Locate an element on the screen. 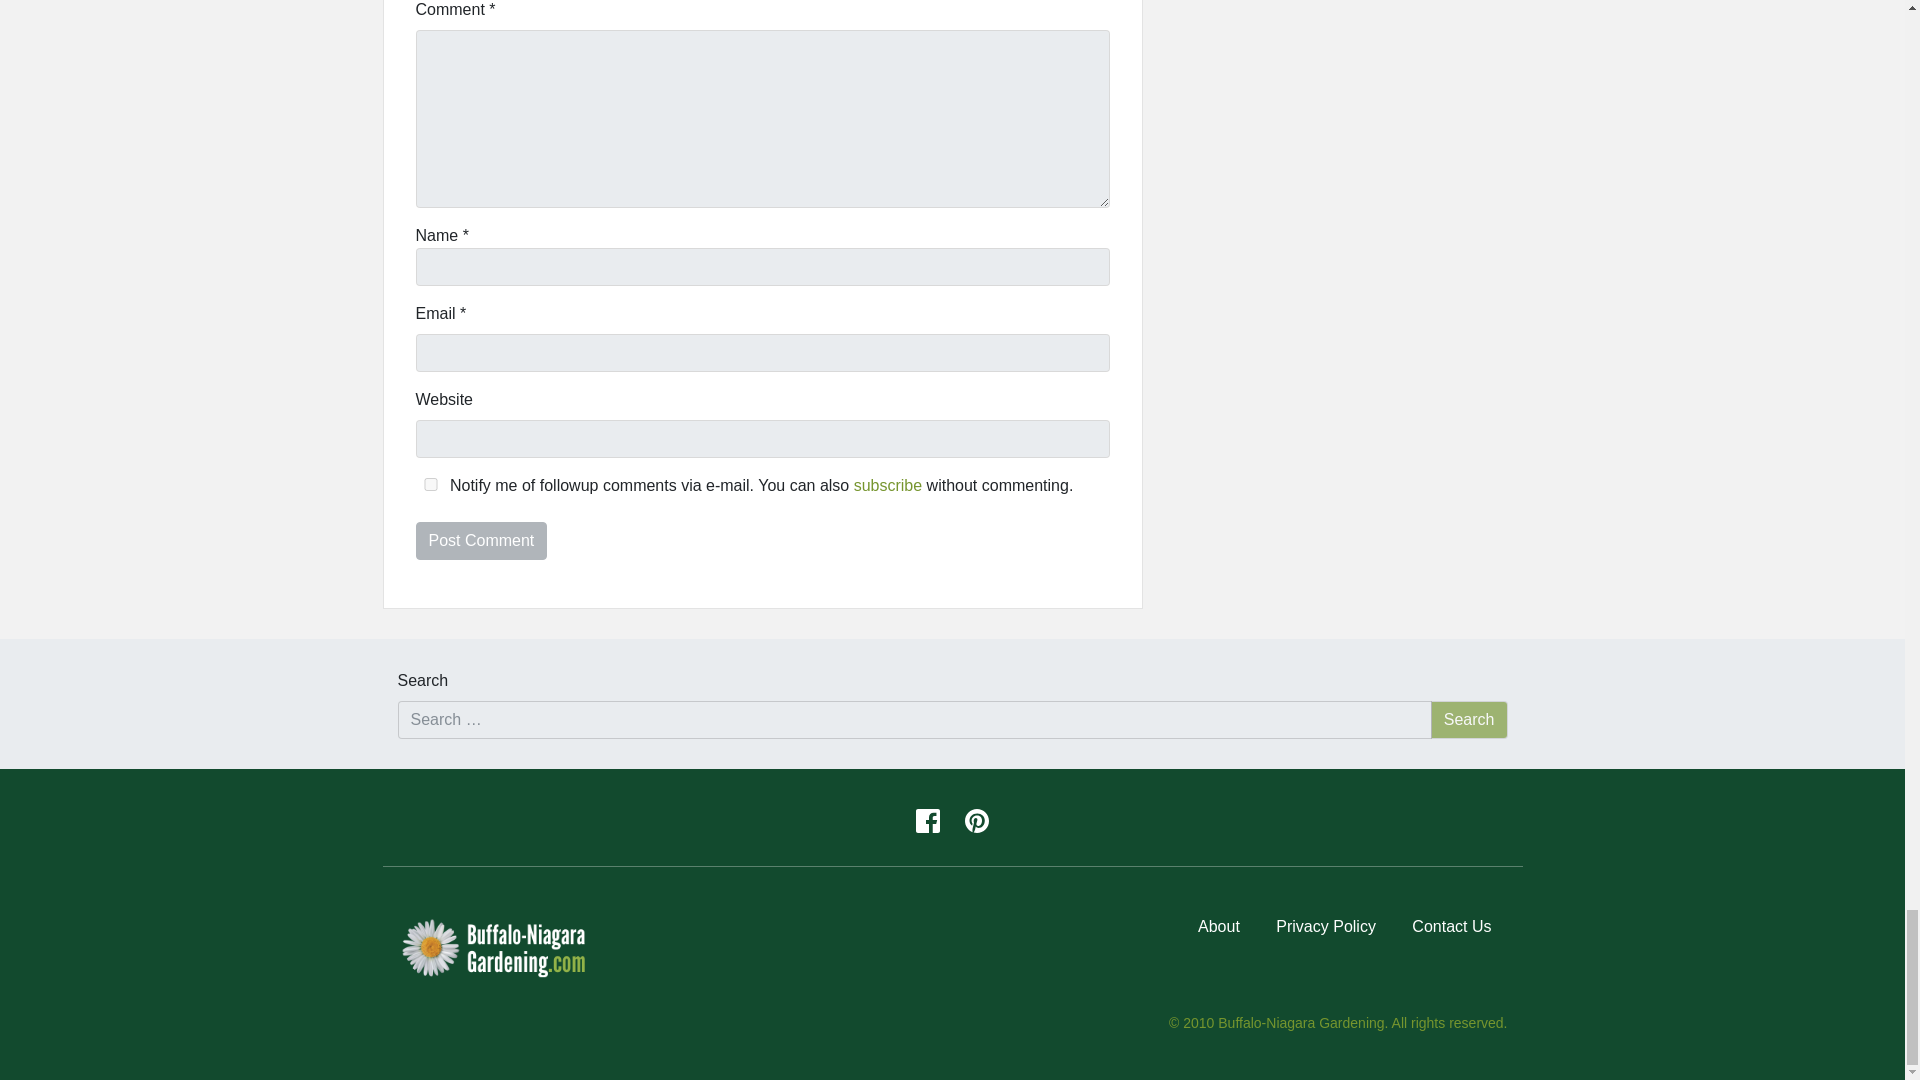 The height and width of the screenshot is (1080, 1920). subscribe is located at coordinates (888, 485).